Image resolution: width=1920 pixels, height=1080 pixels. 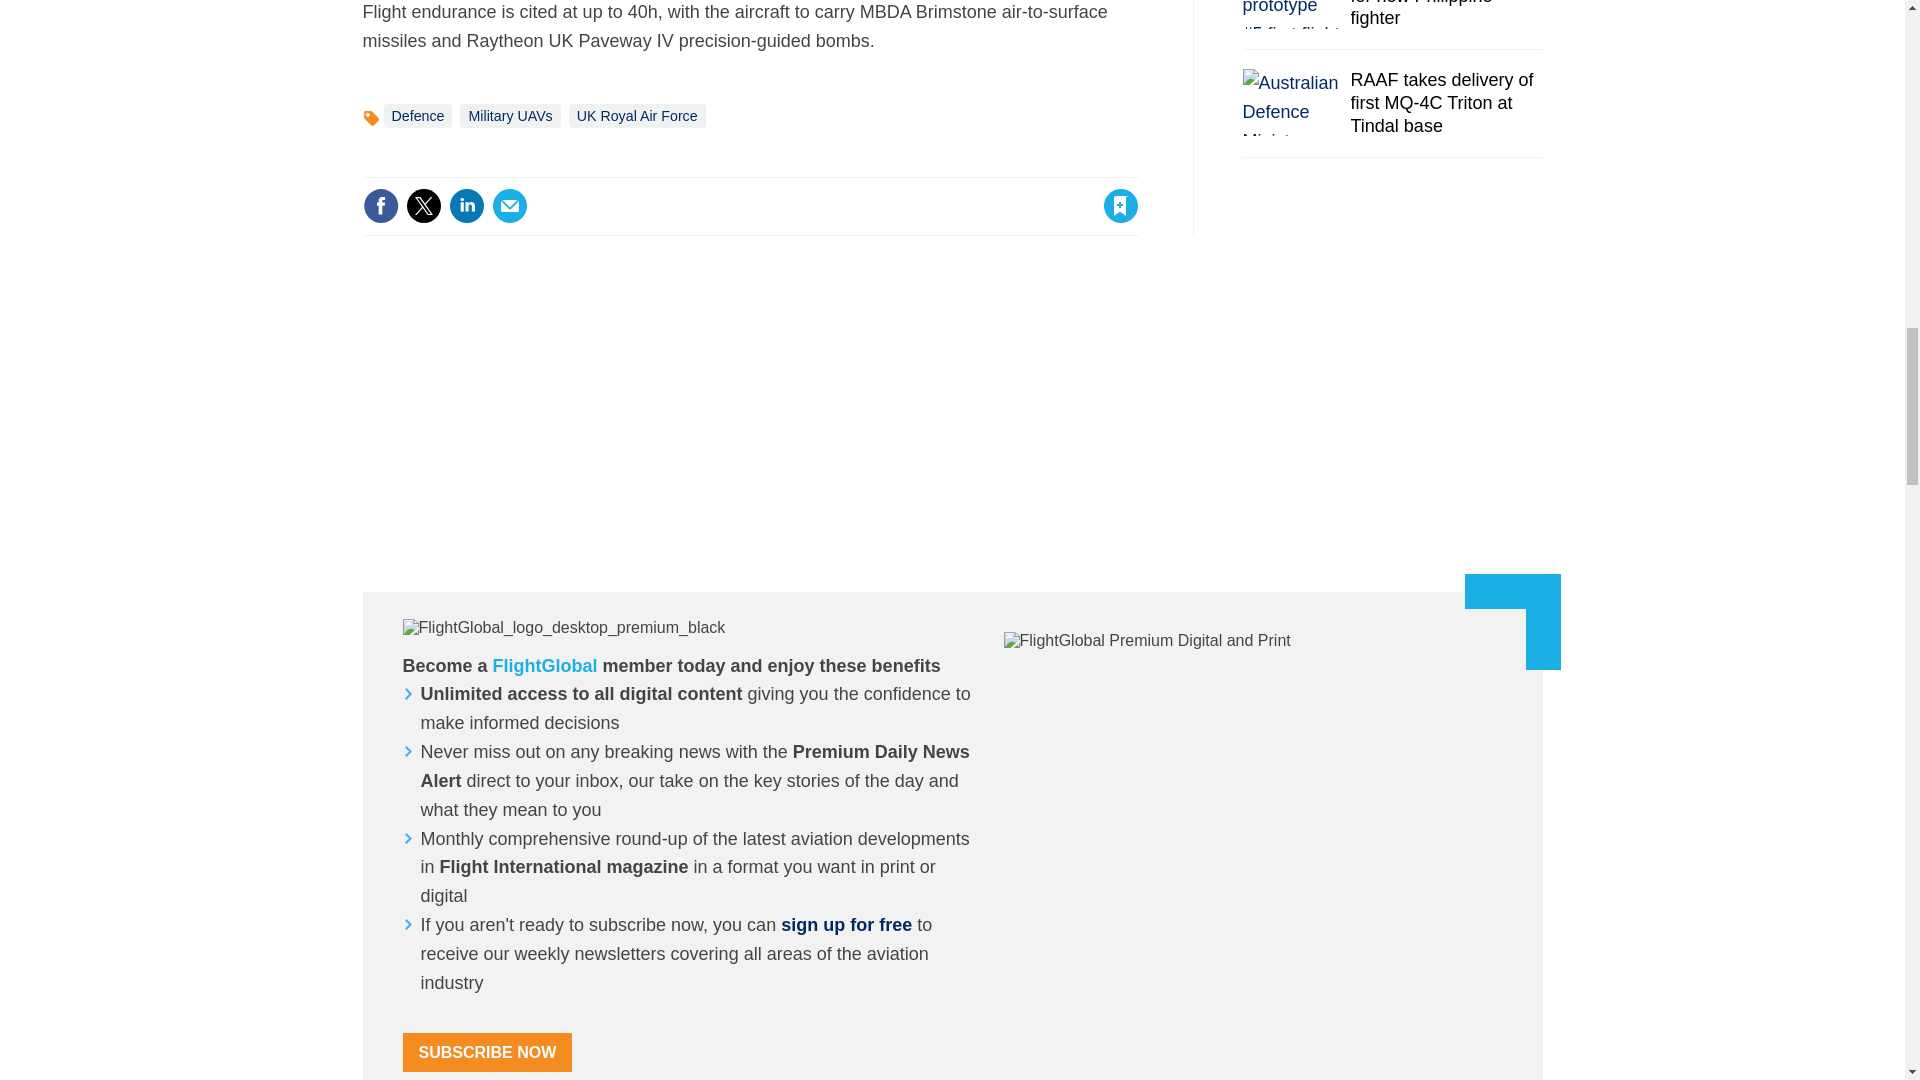 What do you see at coordinates (423, 205) in the screenshot?
I see `Share this on Twitter` at bounding box center [423, 205].